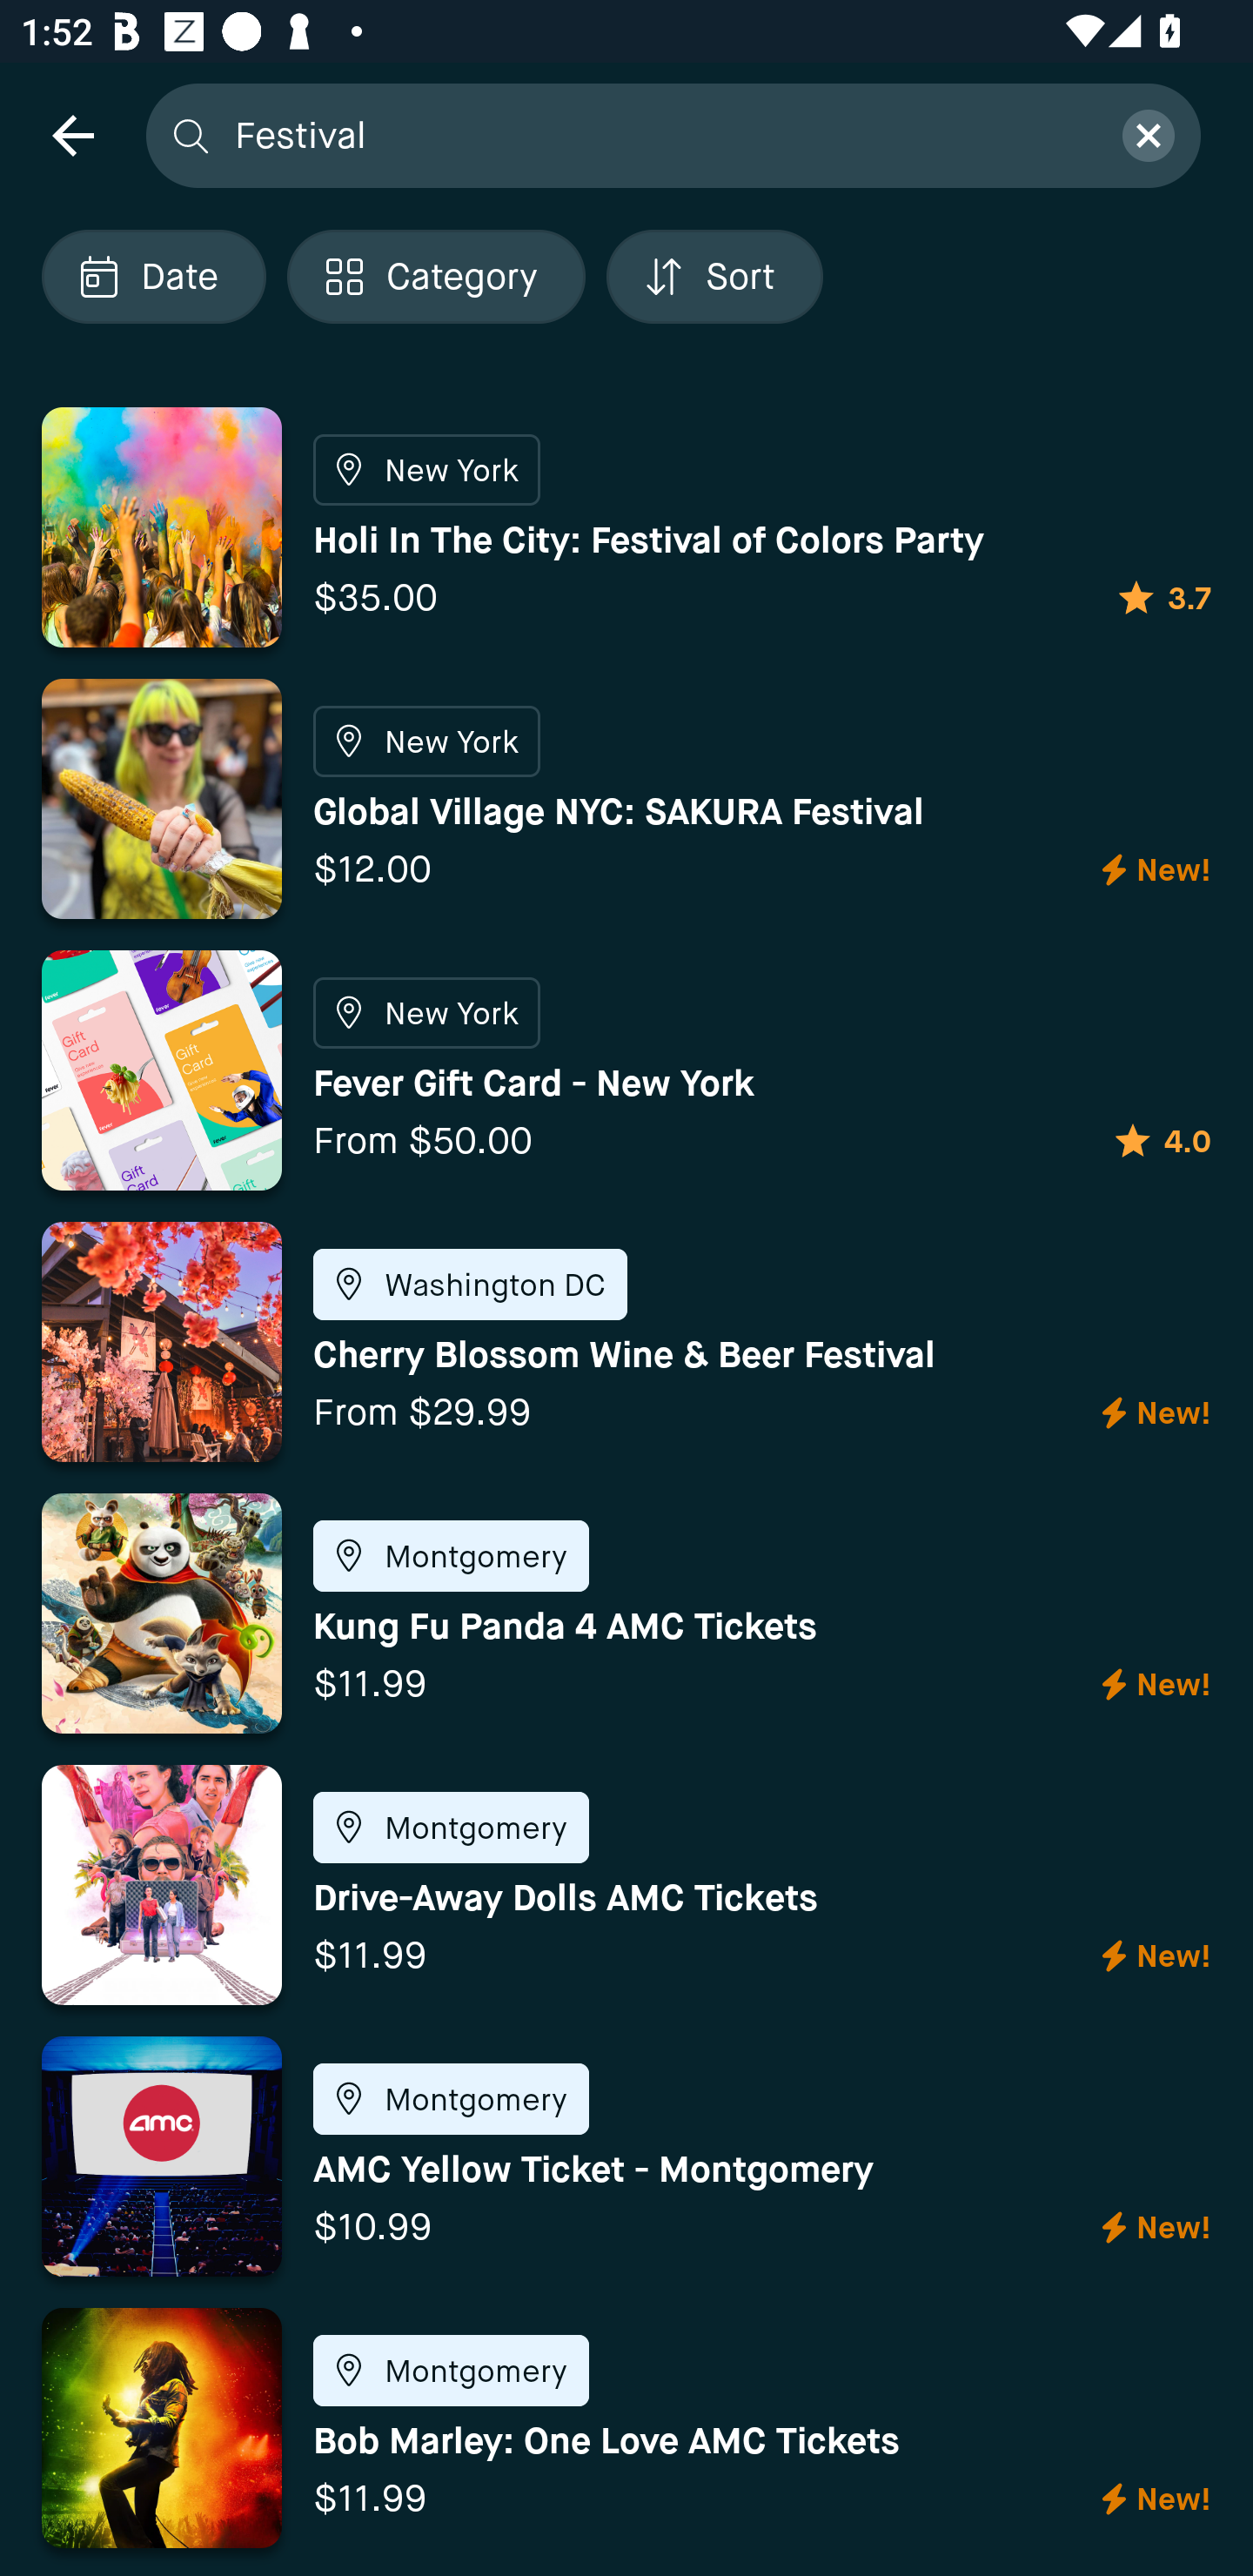 Image resolution: width=1253 pixels, height=2576 pixels. Describe the element at coordinates (435, 277) in the screenshot. I see `Localized description Category` at that location.